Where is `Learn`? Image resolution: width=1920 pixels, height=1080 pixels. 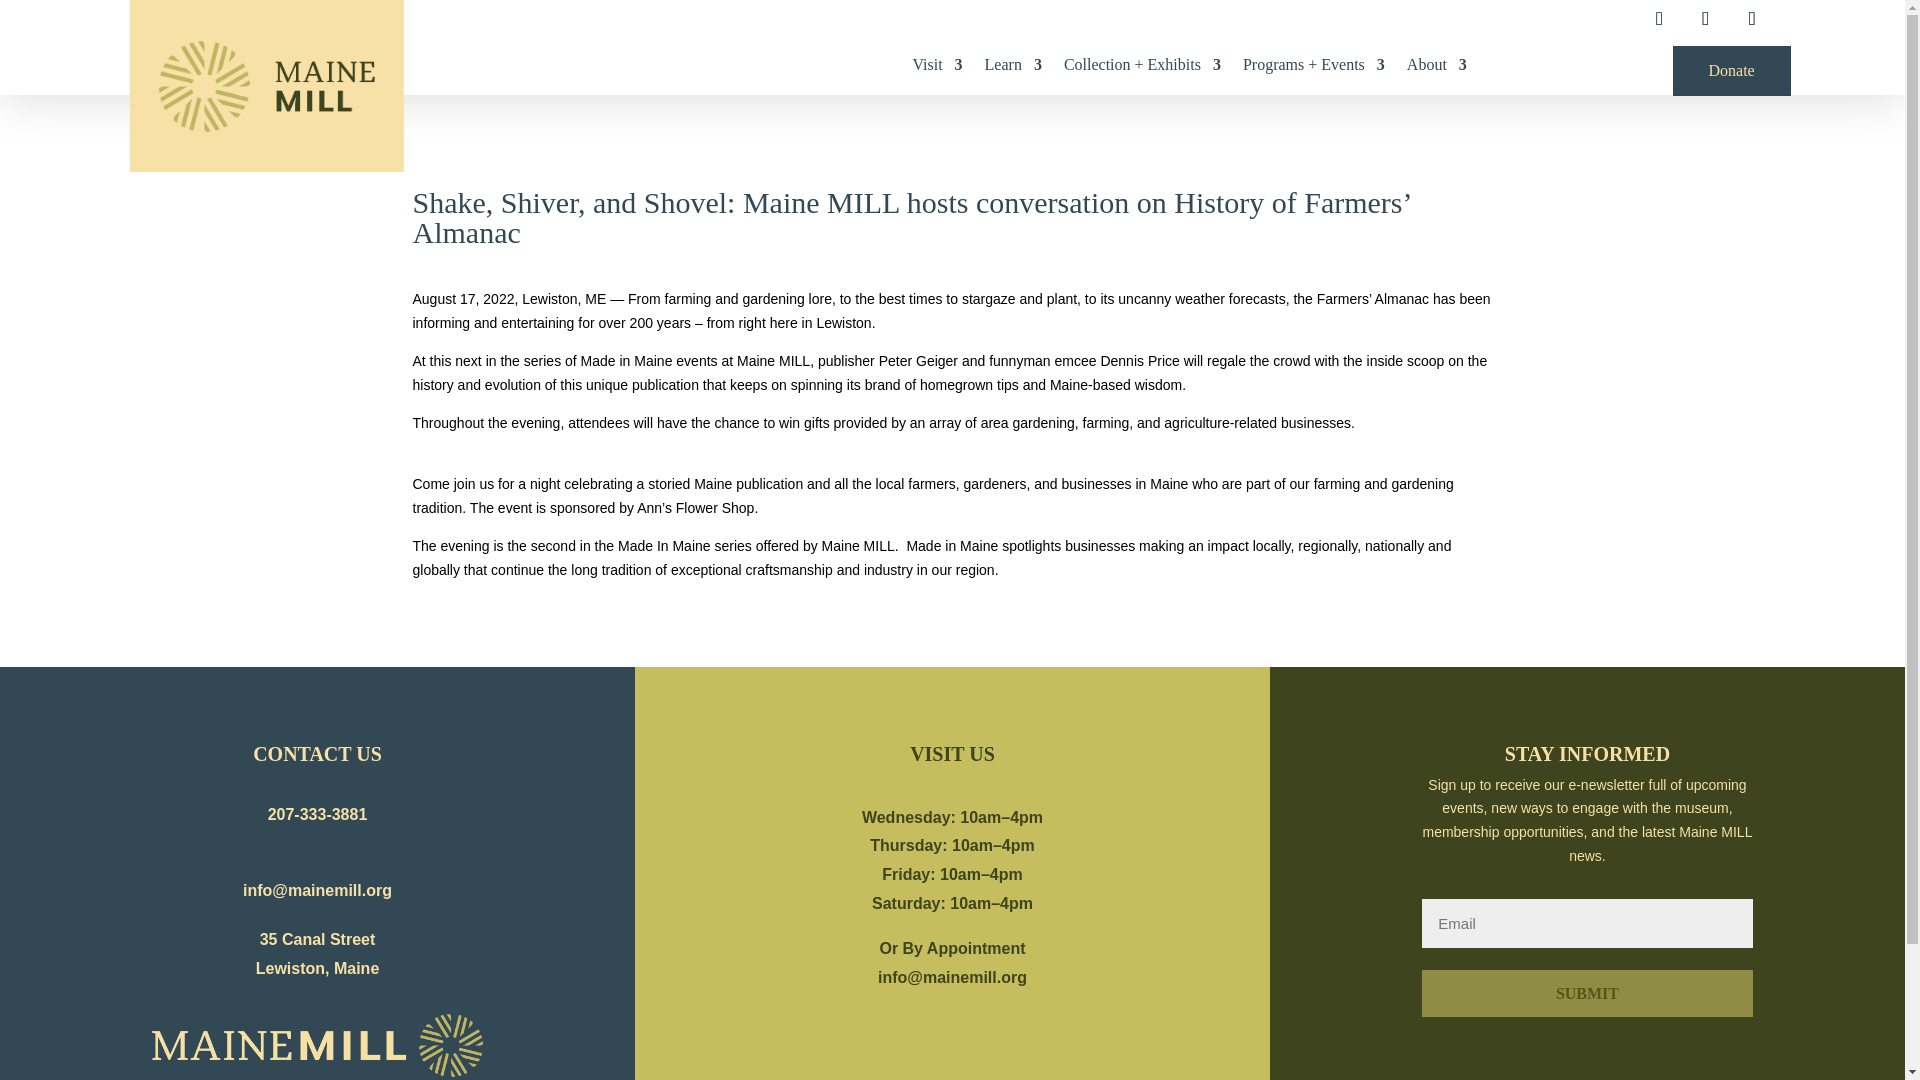
Learn is located at coordinates (1013, 68).